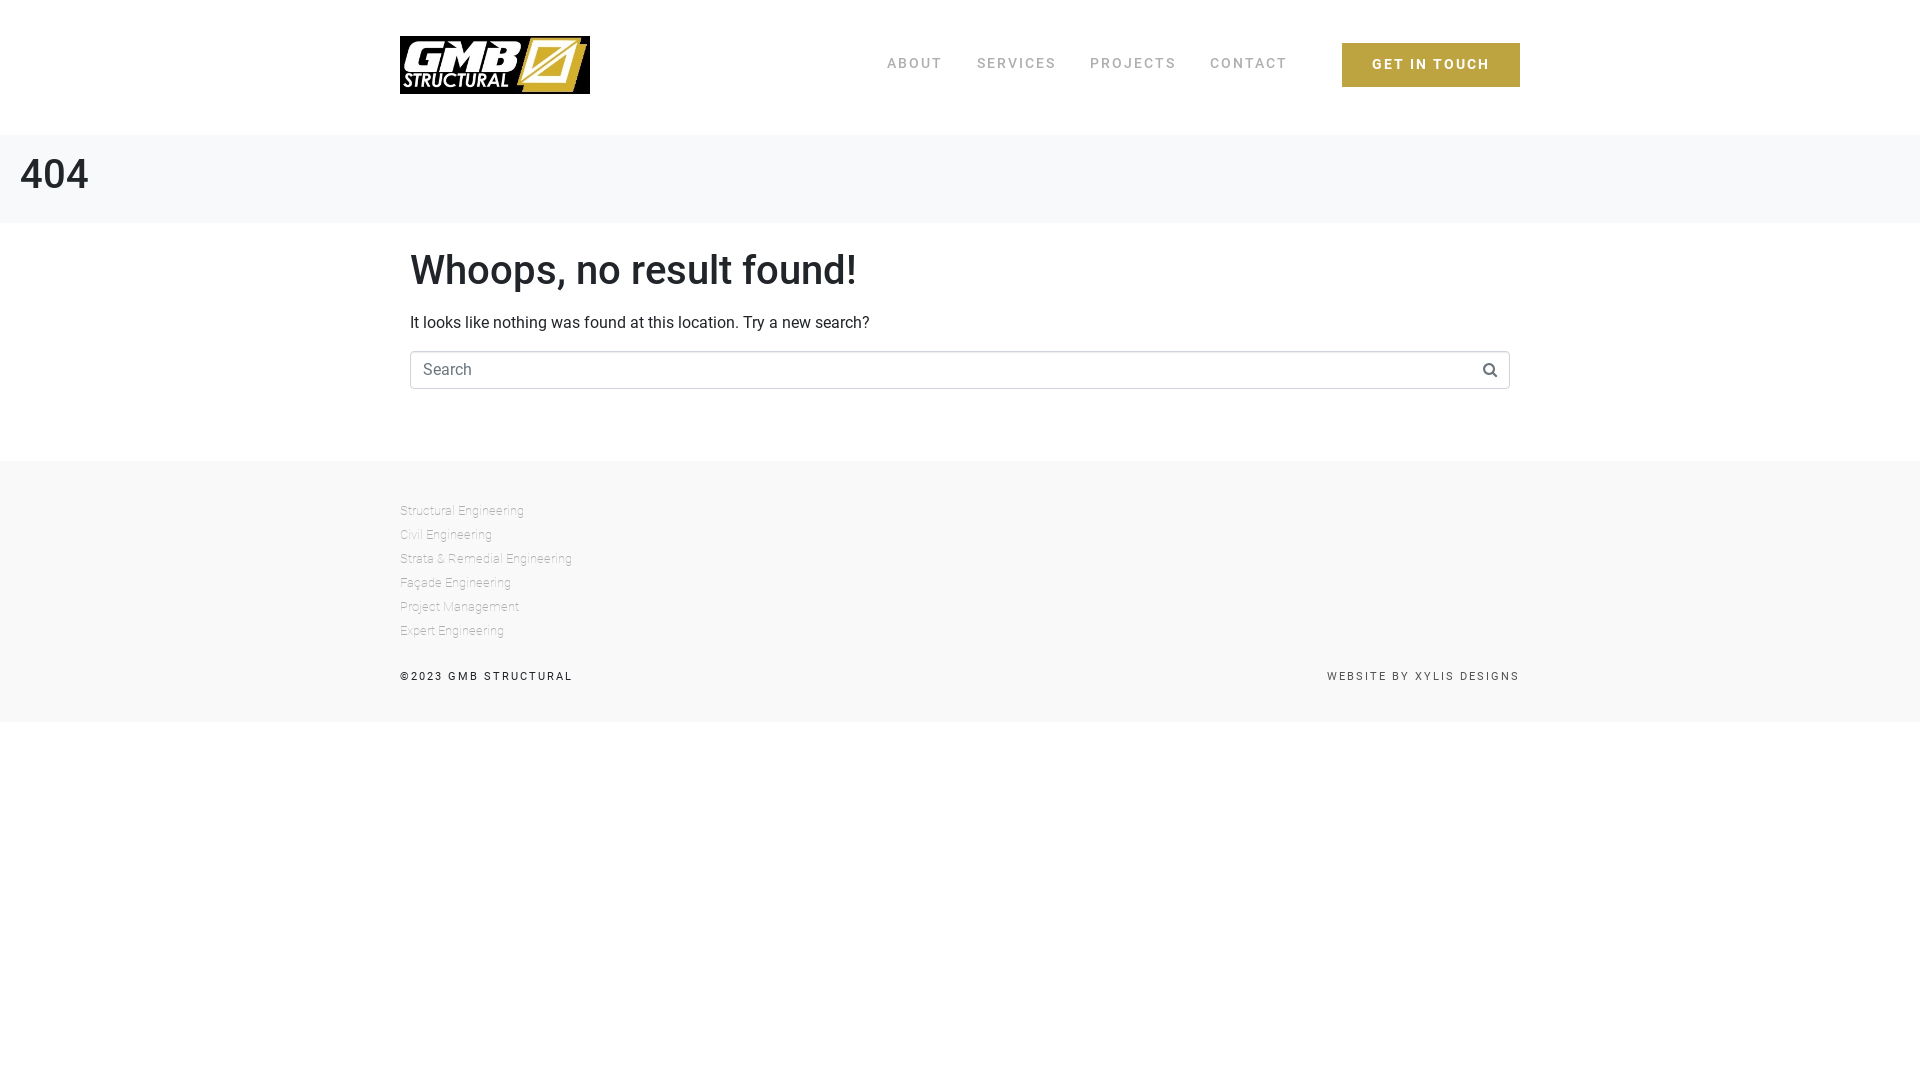  I want to click on Structural Engineering, so click(960, 511).